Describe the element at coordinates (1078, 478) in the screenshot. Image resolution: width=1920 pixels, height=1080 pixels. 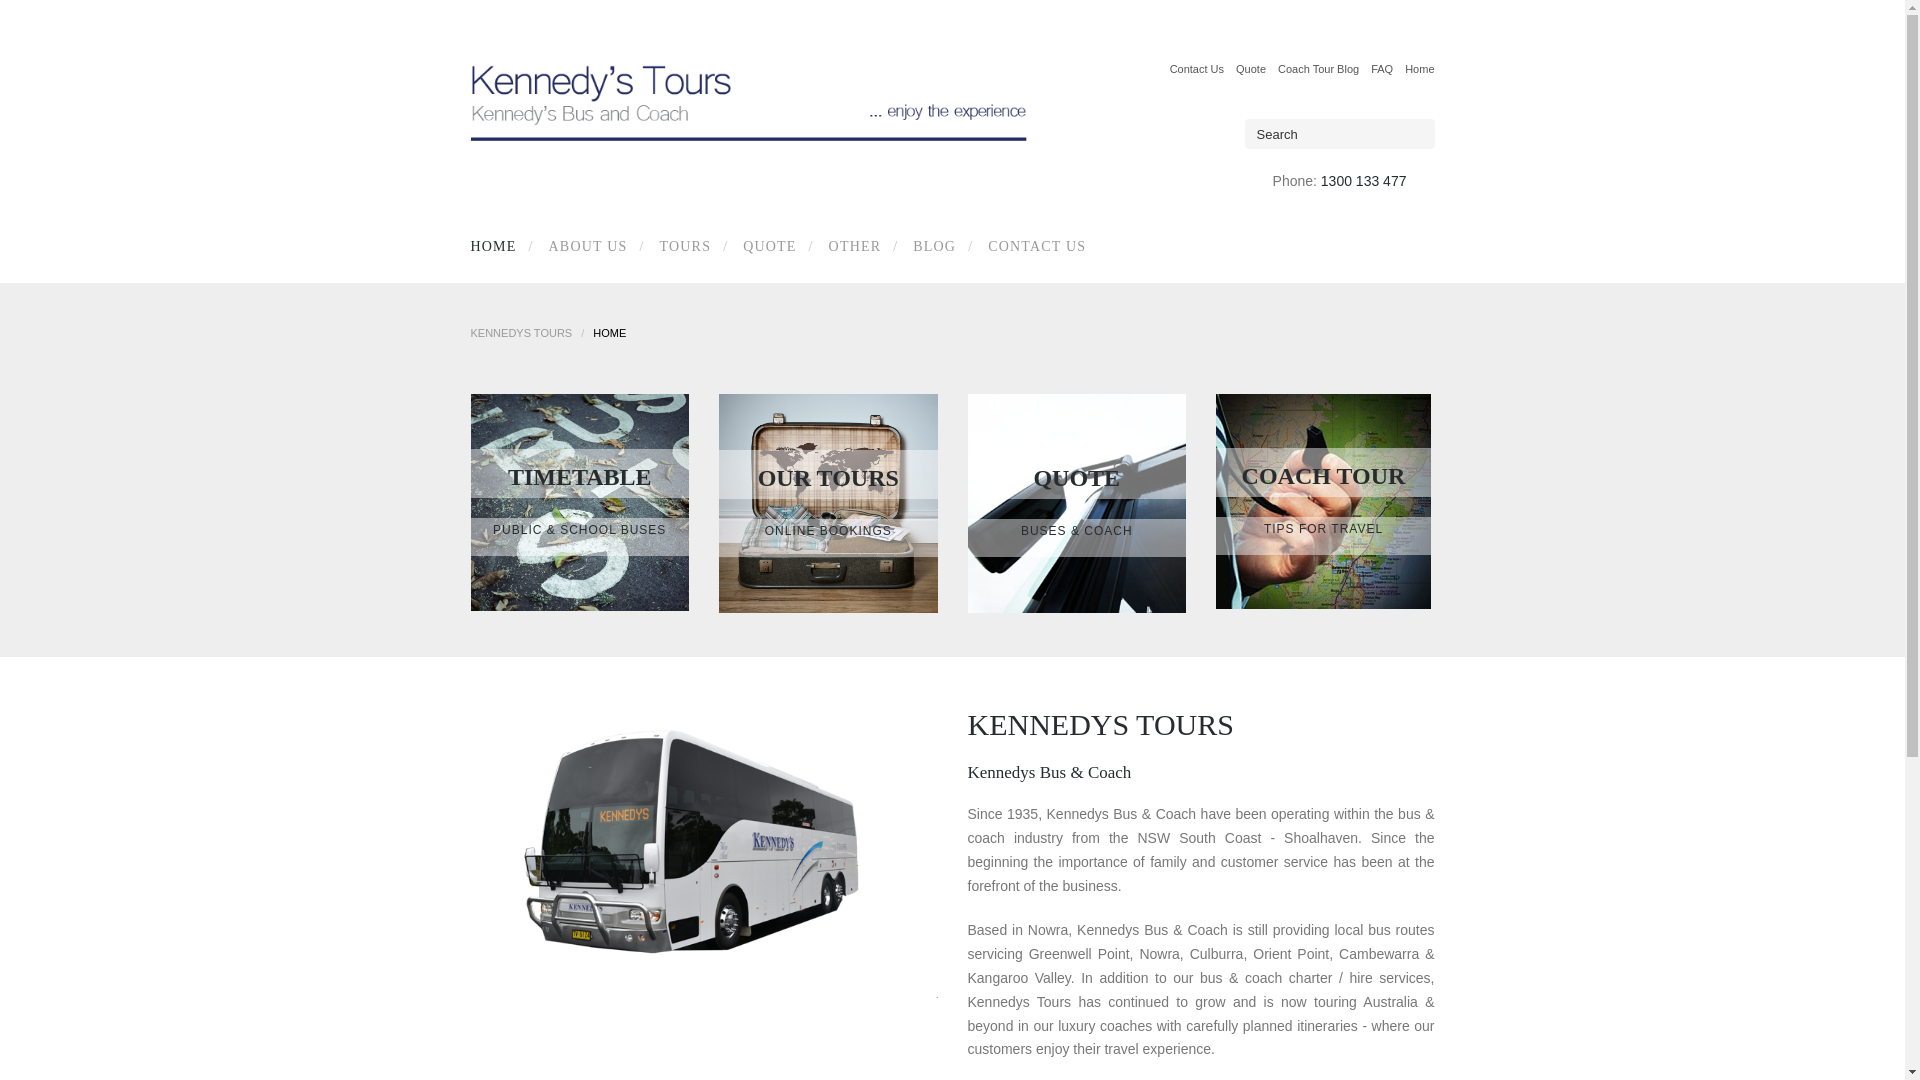
I see `QUOTE` at that location.